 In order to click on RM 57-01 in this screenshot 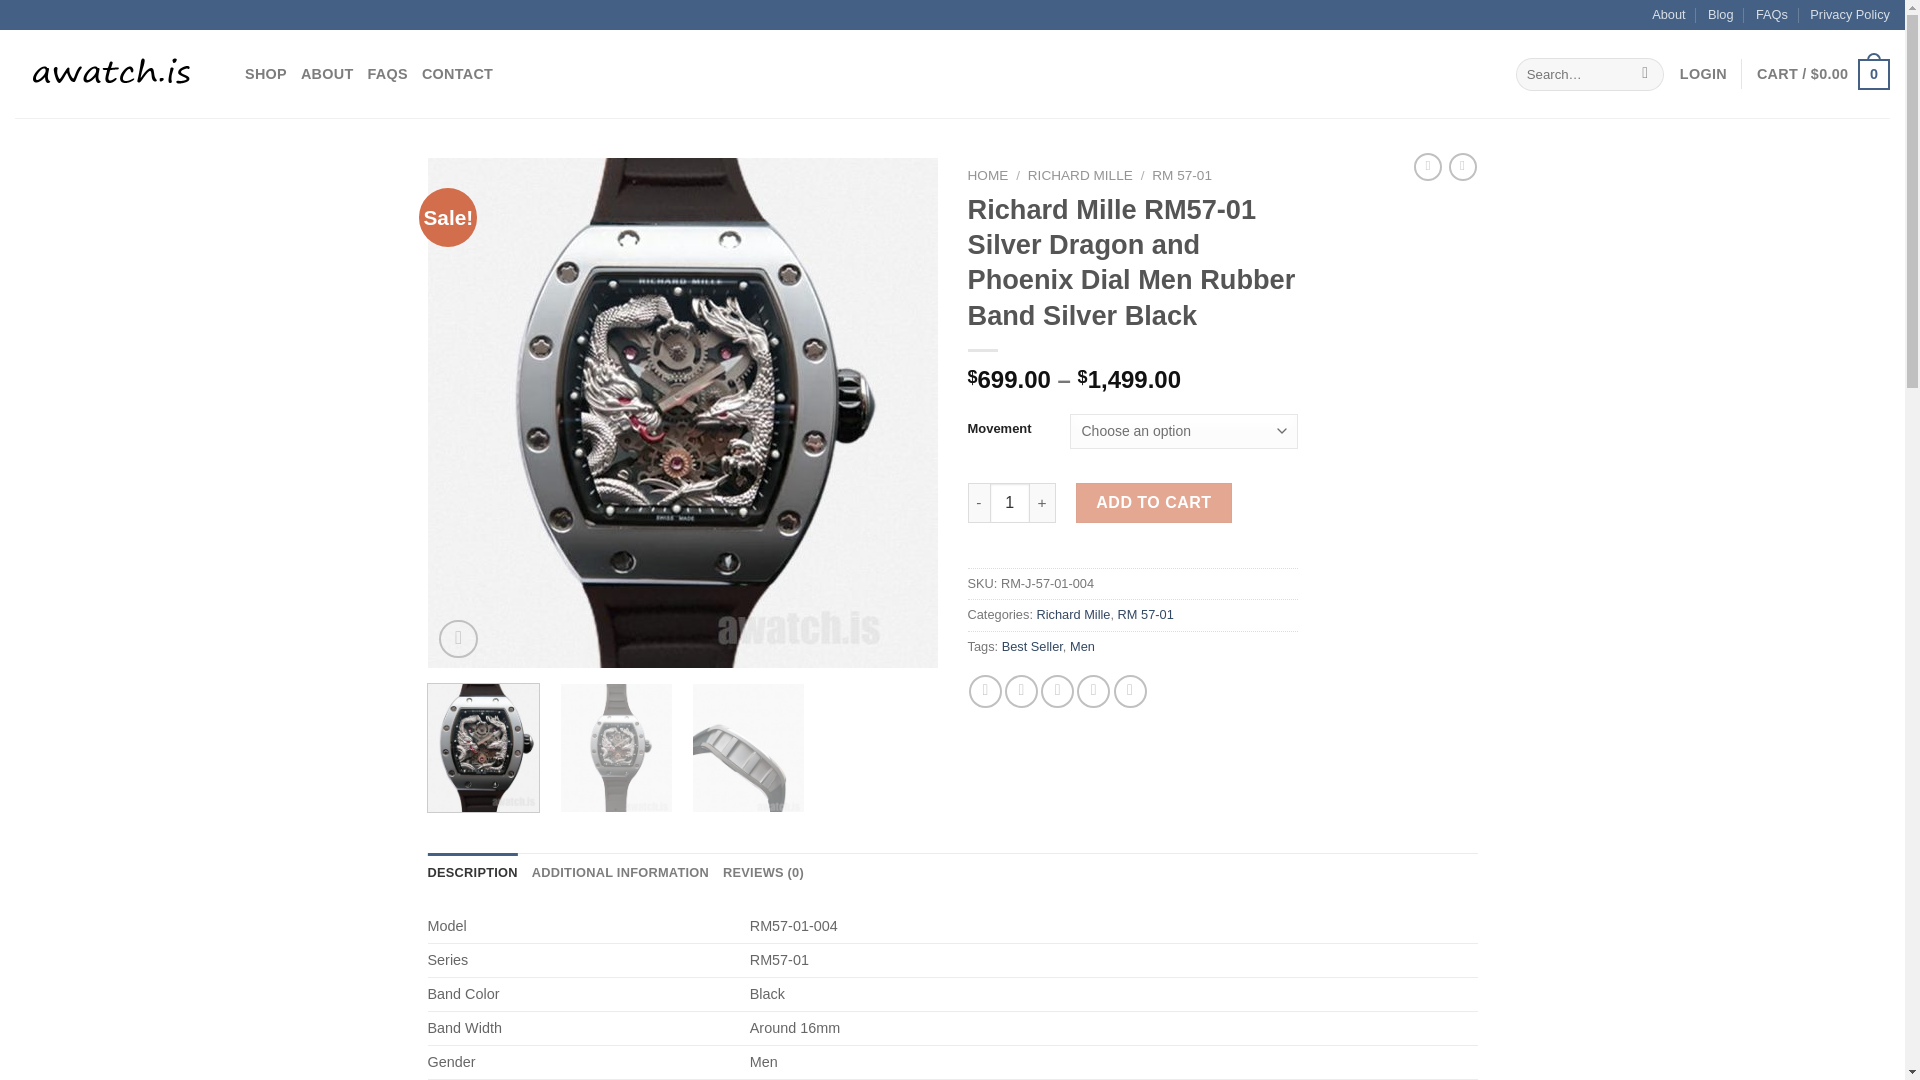, I will do `click(1145, 614)`.